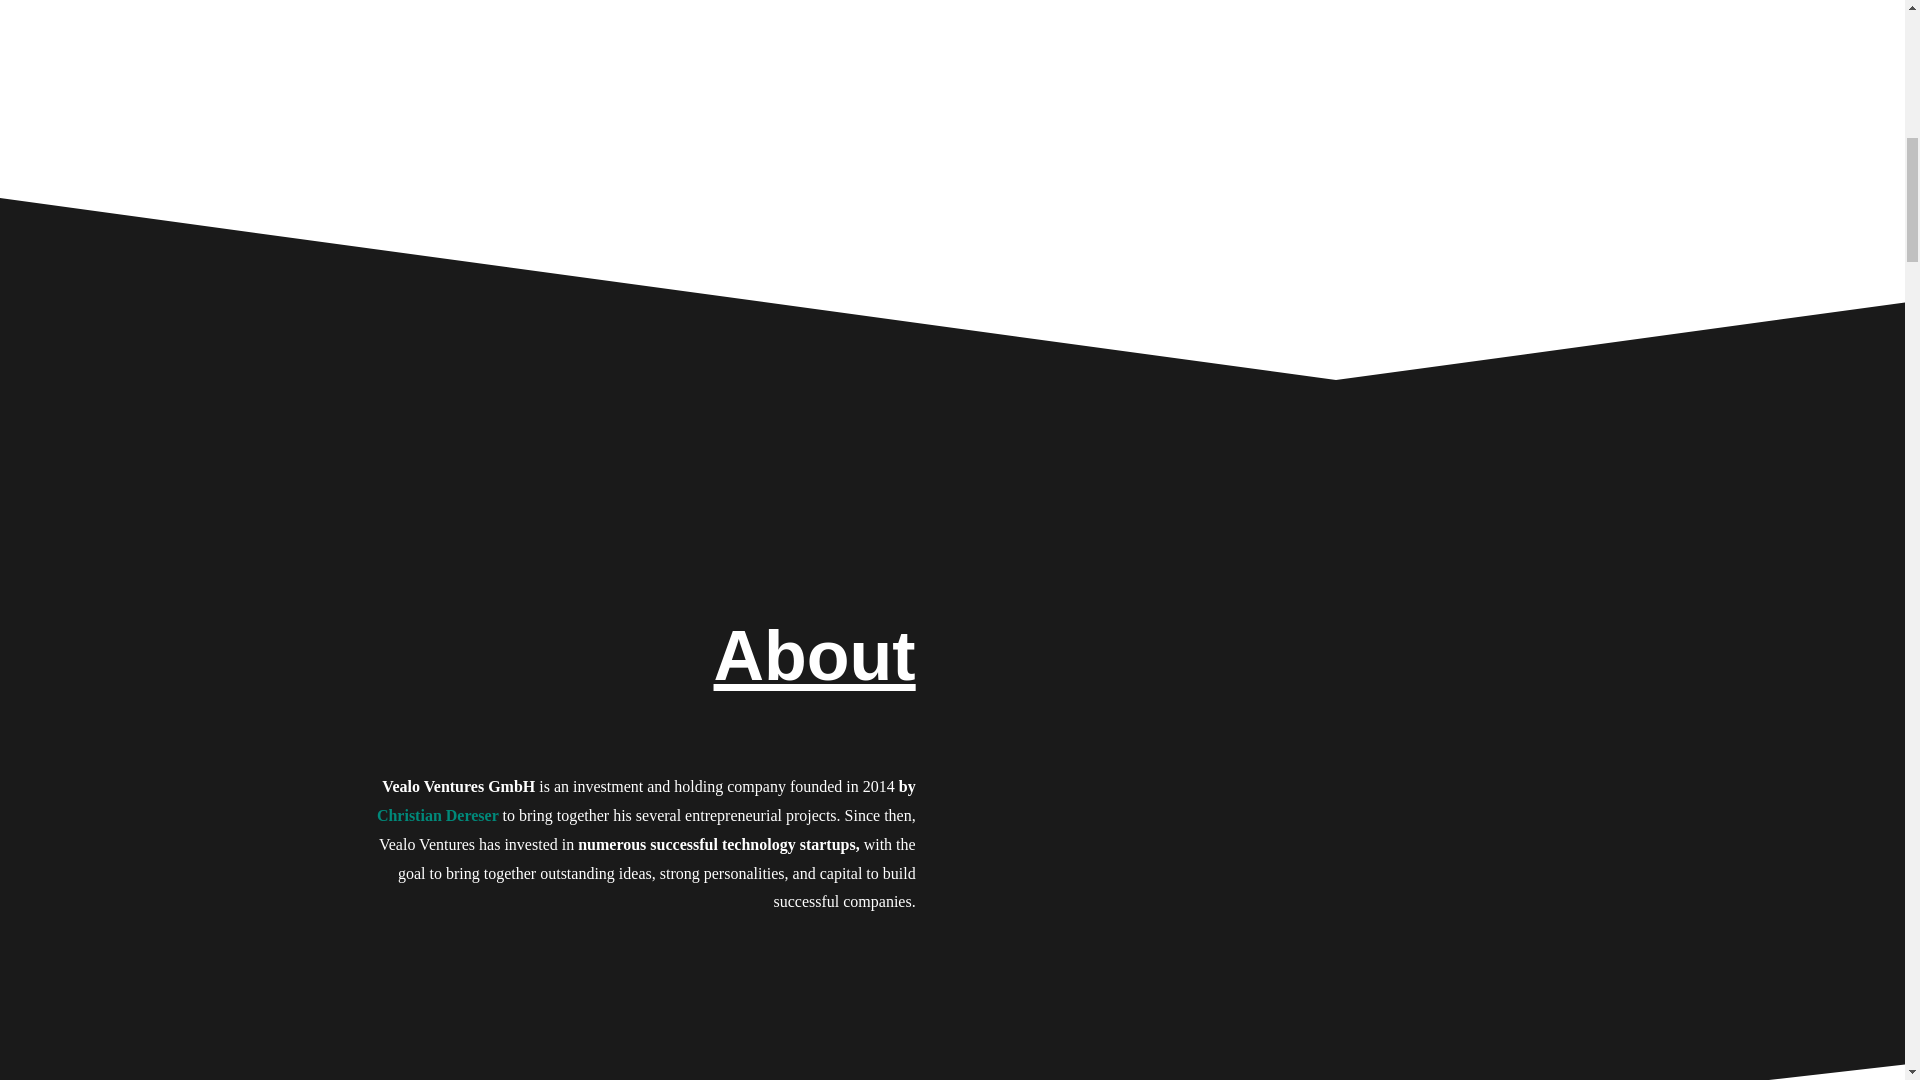 The height and width of the screenshot is (1080, 1920). I want to click on Christian Dereser, so click(438, 815).